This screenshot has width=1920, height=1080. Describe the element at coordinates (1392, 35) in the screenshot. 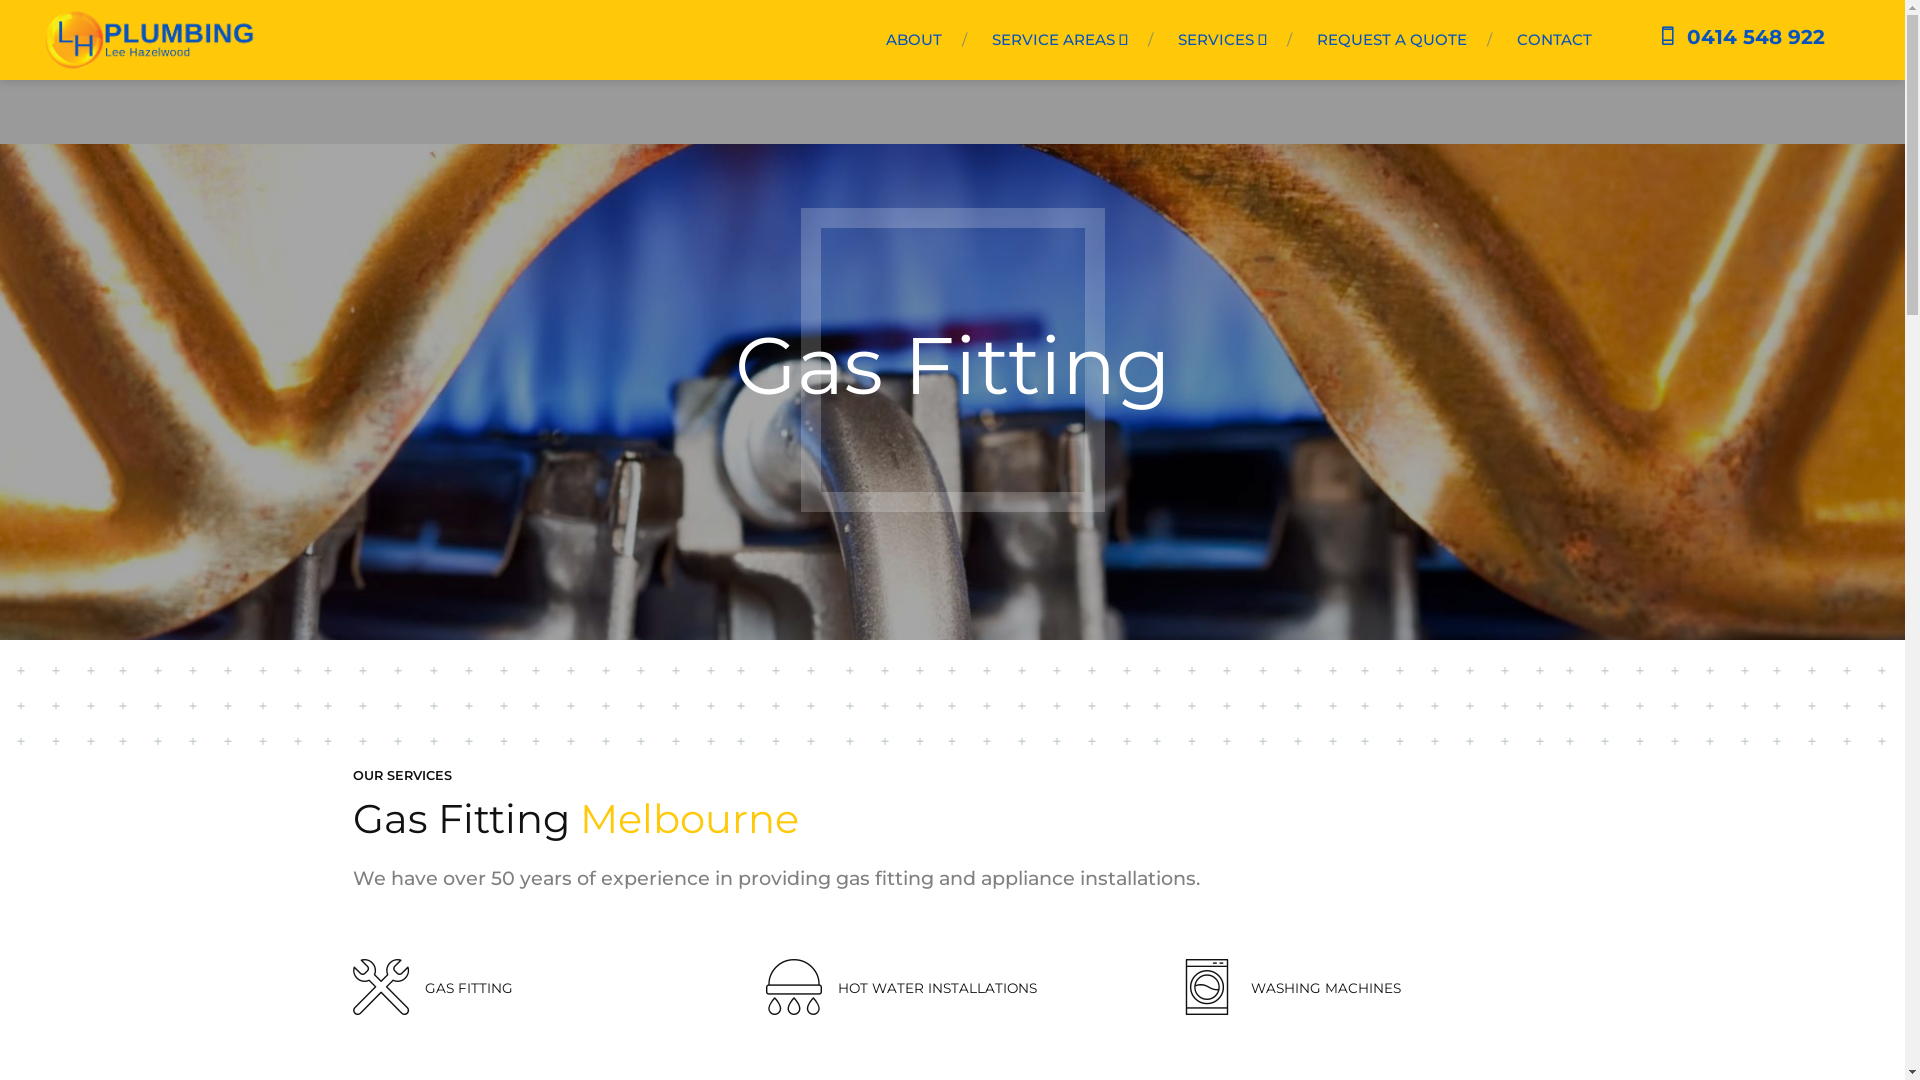

I see `REQUEST A QUOTE` at that location.